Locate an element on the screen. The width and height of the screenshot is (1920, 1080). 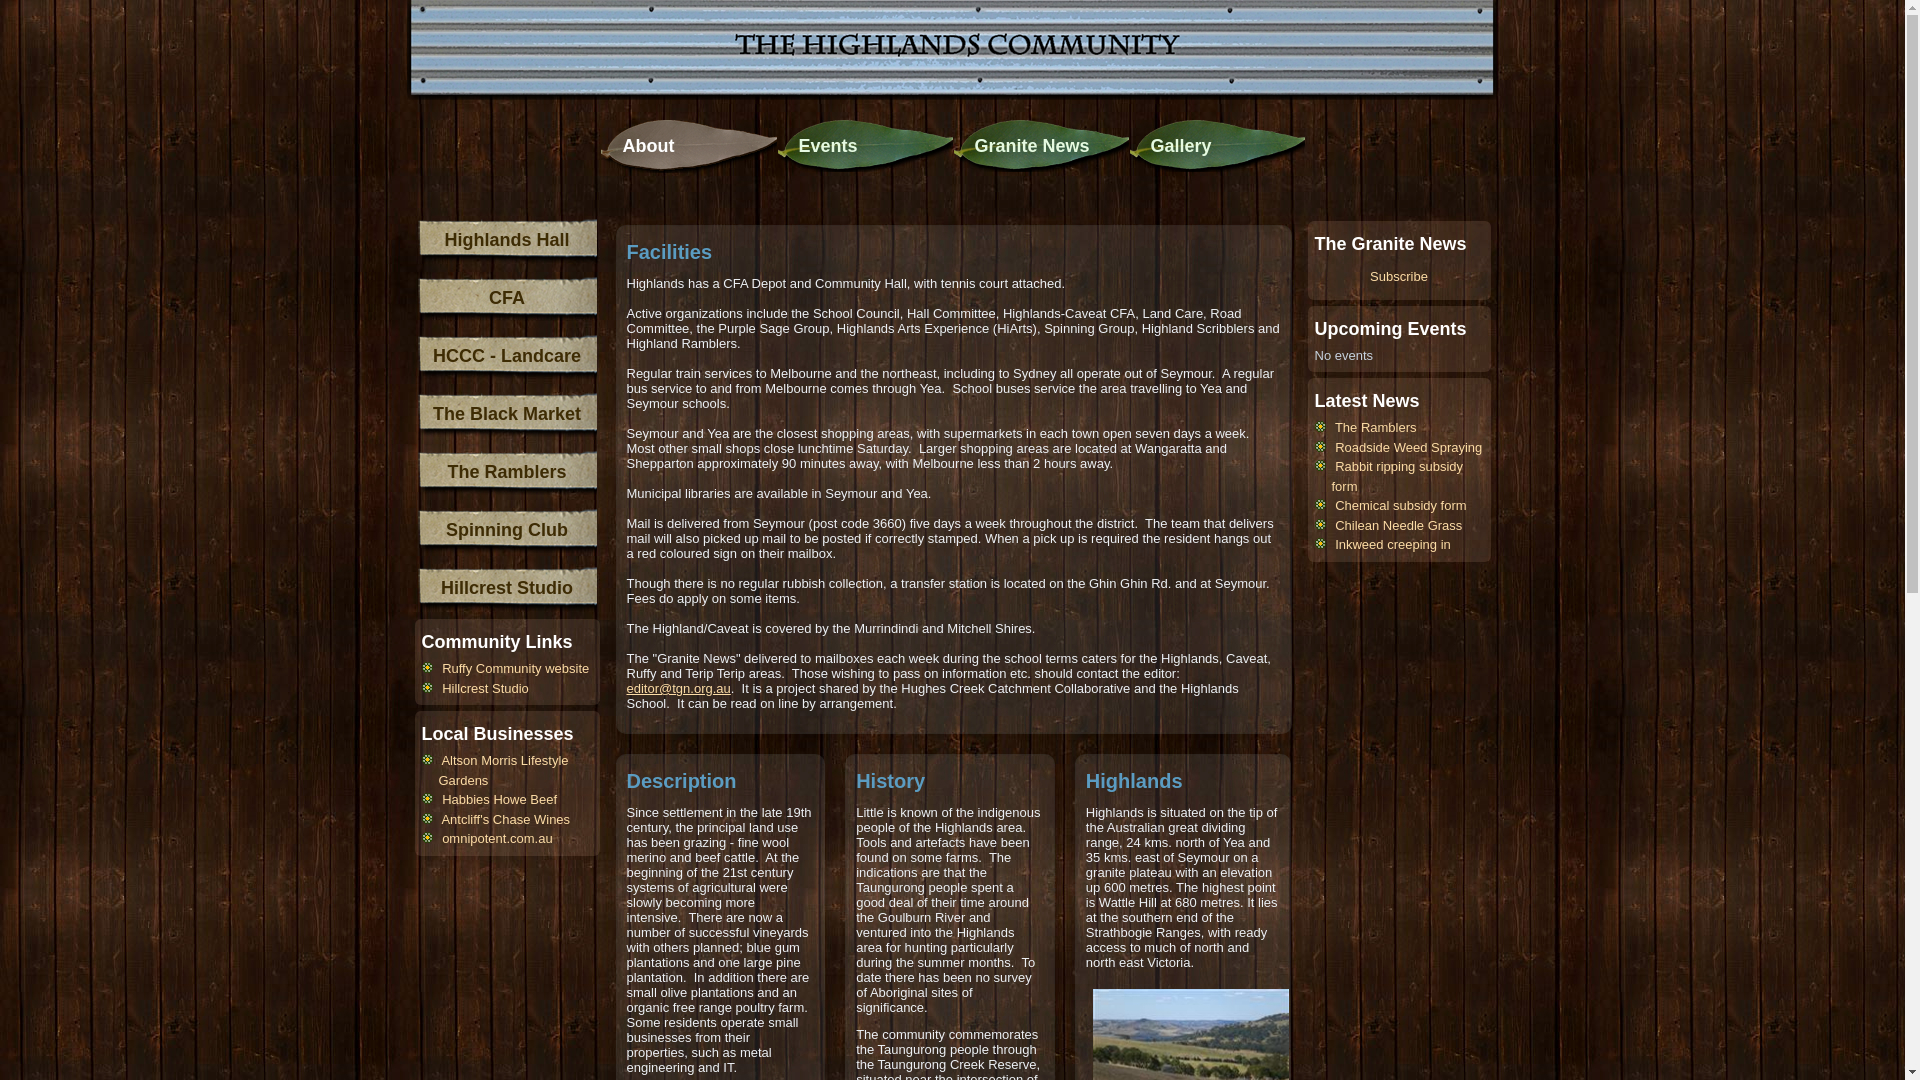
editor@tgn.org.au is located at coordinates (678, 688).